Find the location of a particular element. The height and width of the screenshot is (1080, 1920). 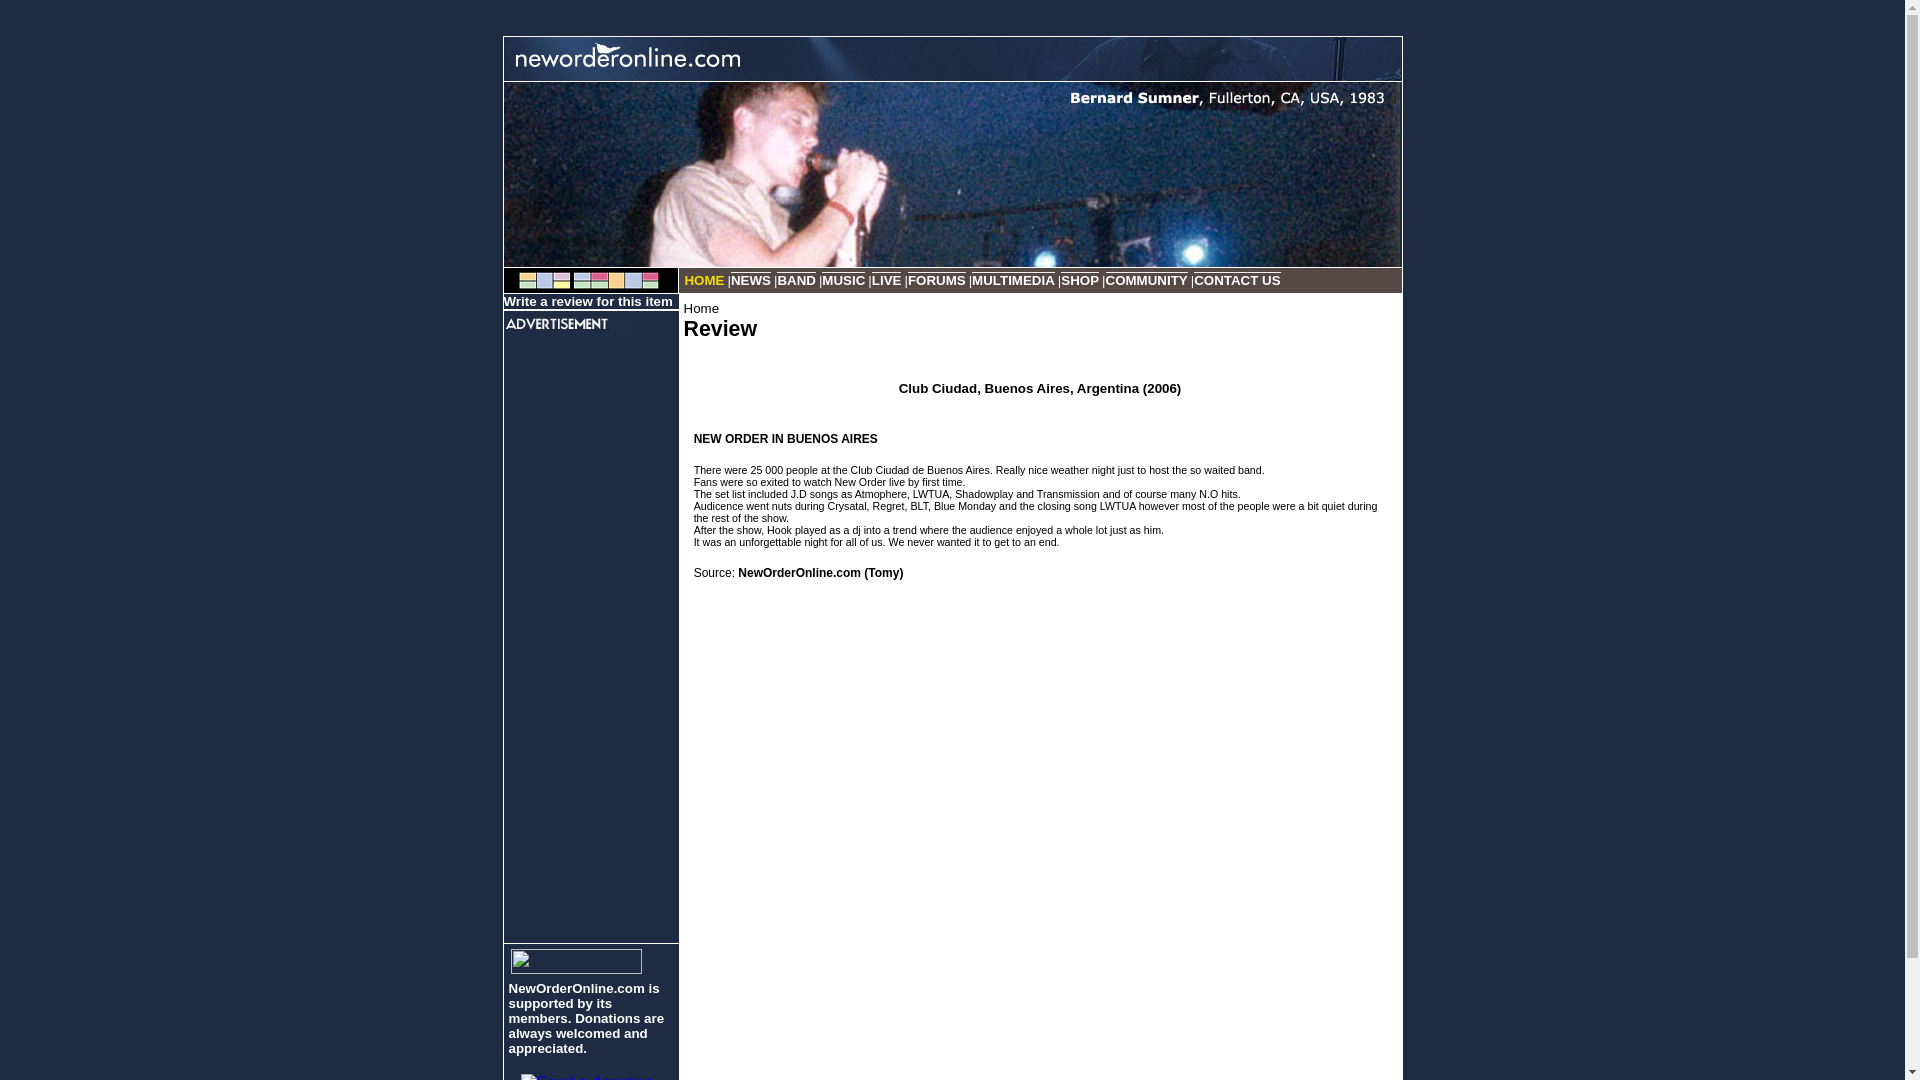

HOME is located at coordinates (703, 280).